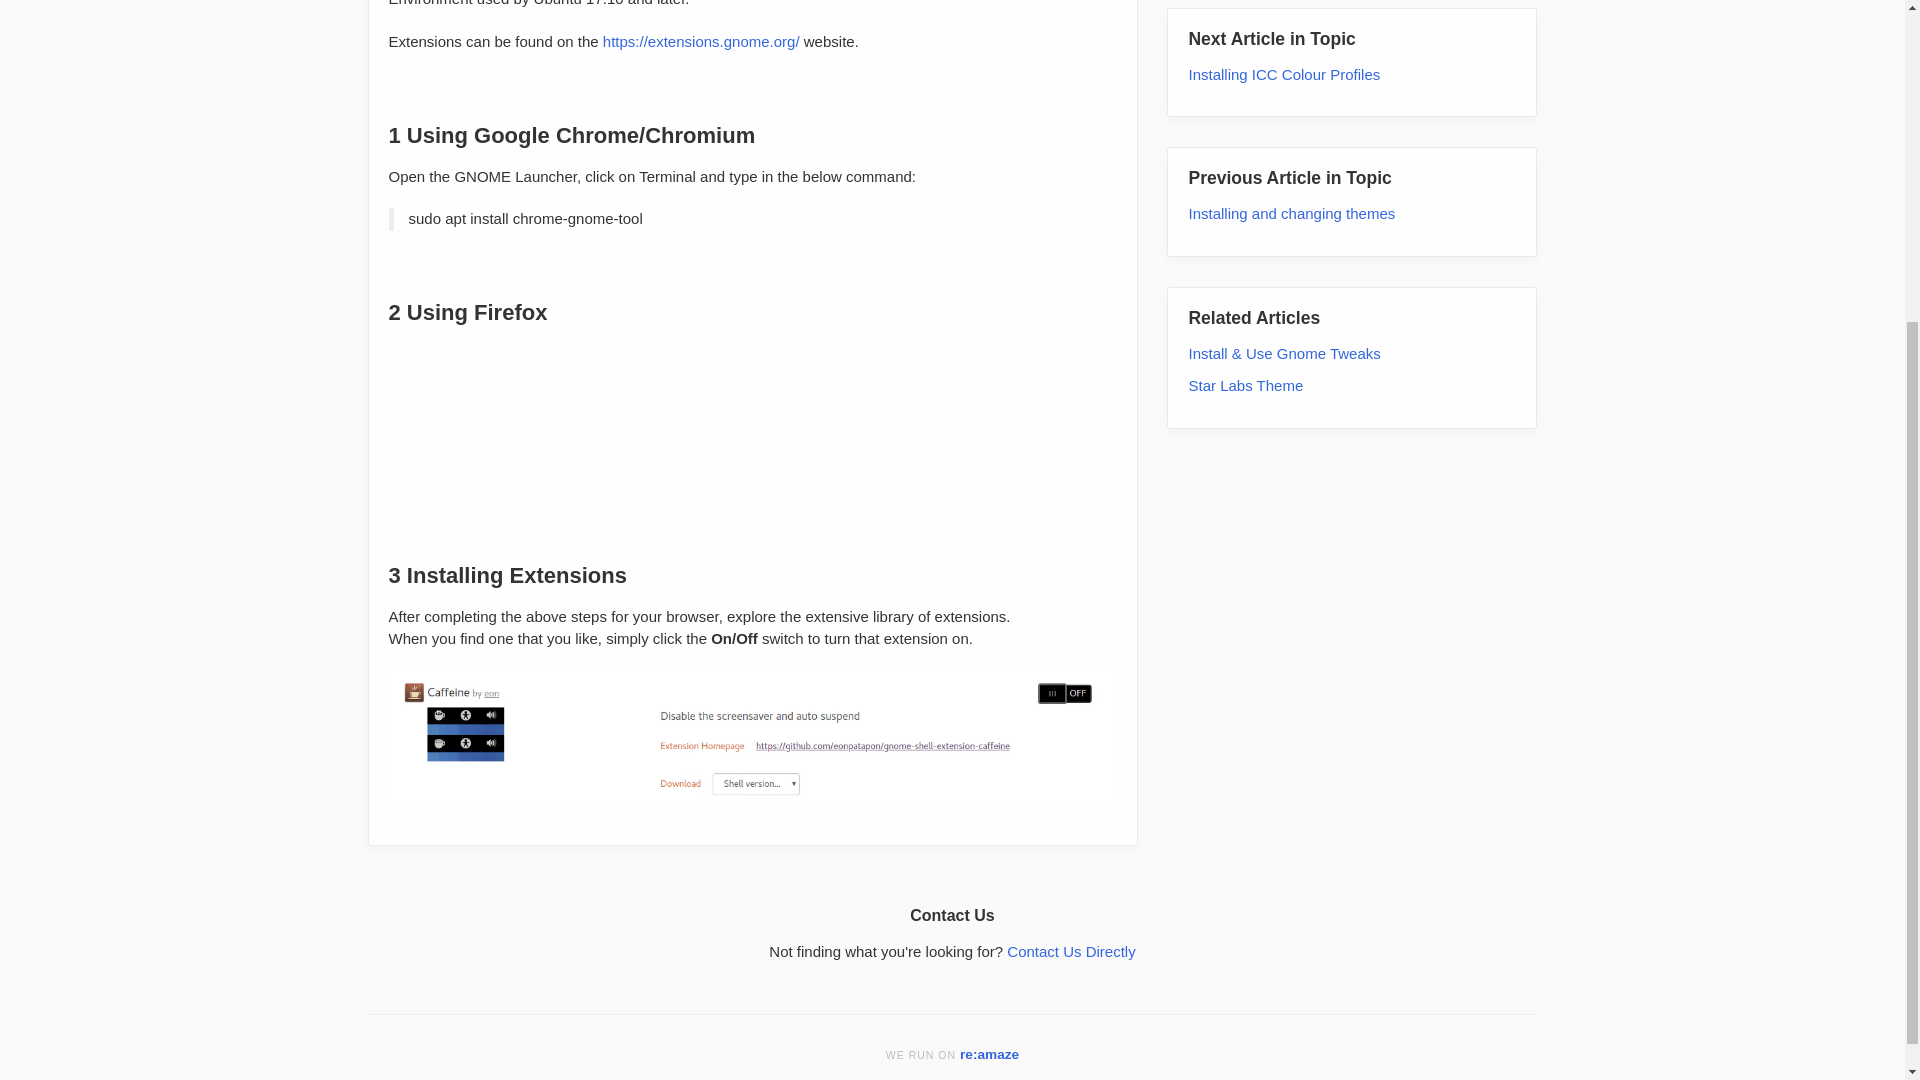 This screenshot has height=1080, width=1920. Describe the element at coordinates (1070, 951) in the screenshot. I see `Contact Us Directly` at that location.